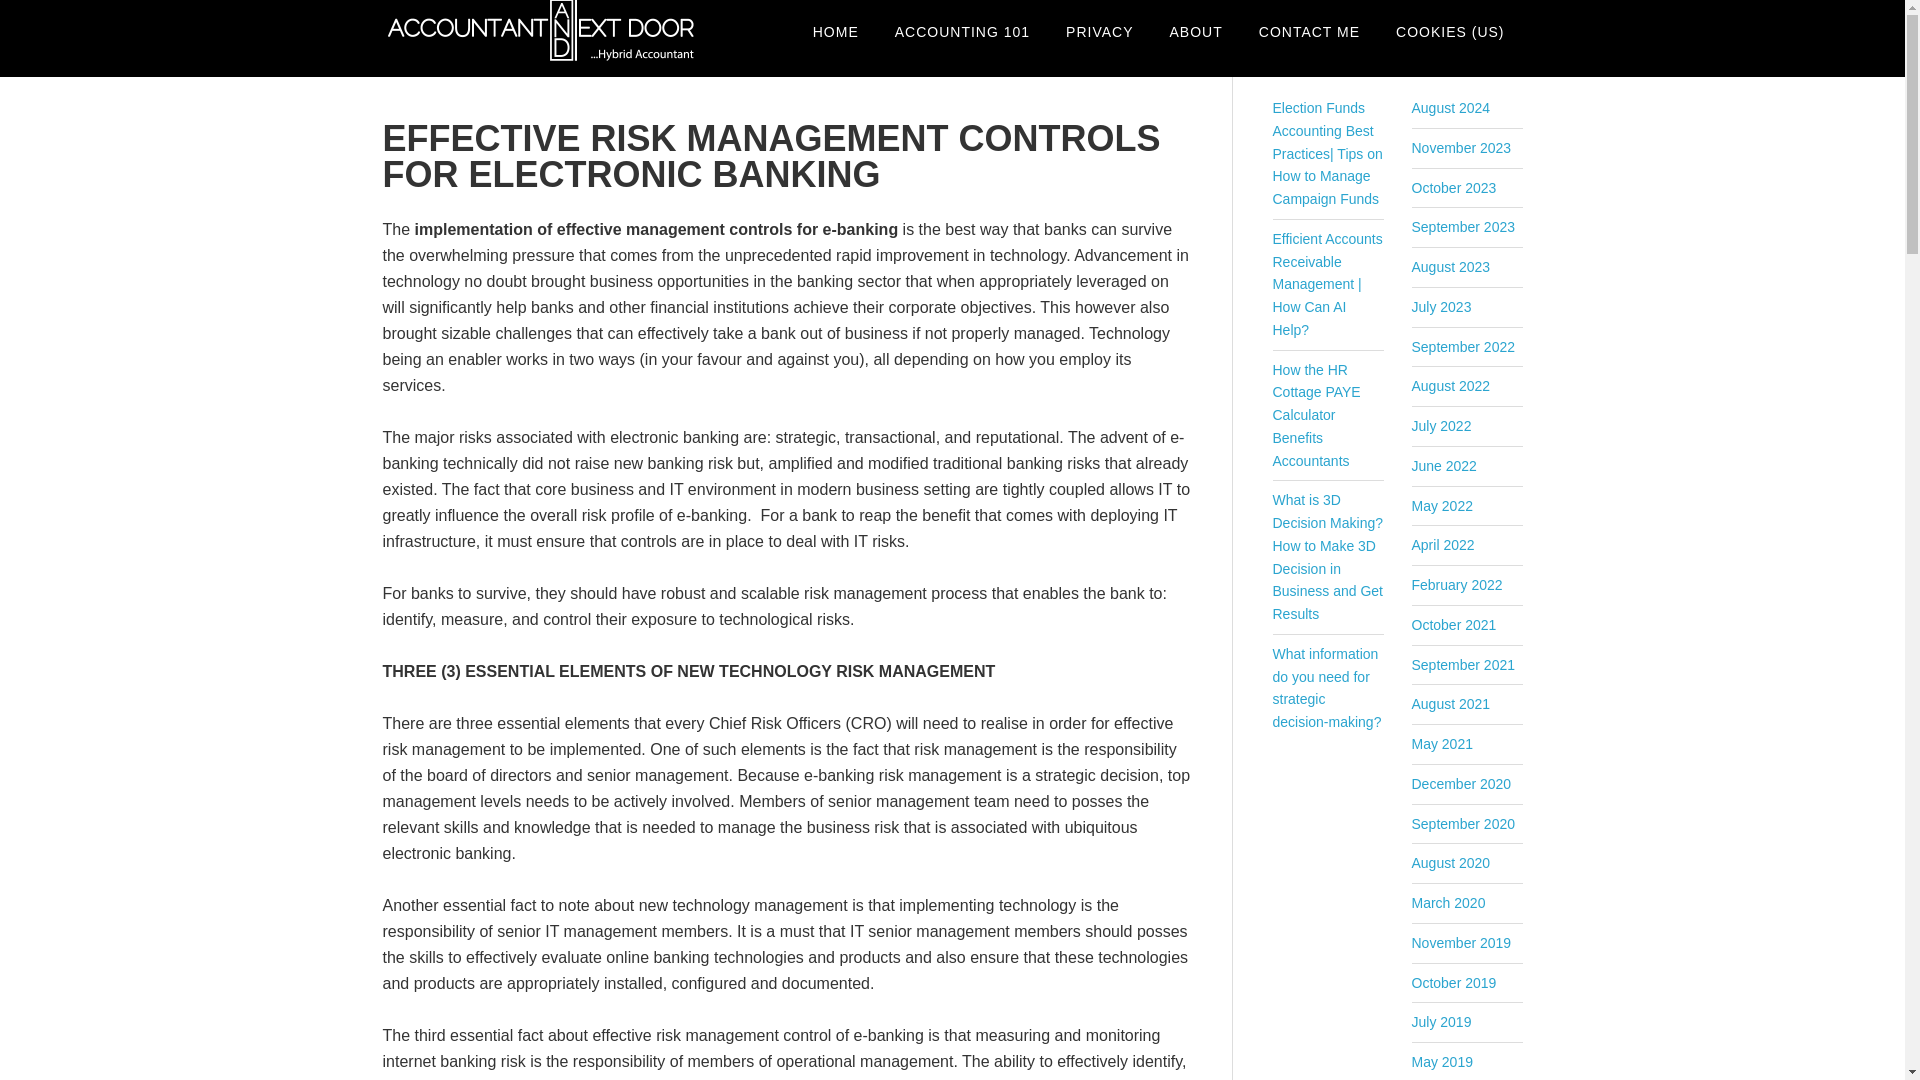 The width and height of the screenshot is (1920, 1080). I want to click on CONTACT ME, so click(1309, 32).